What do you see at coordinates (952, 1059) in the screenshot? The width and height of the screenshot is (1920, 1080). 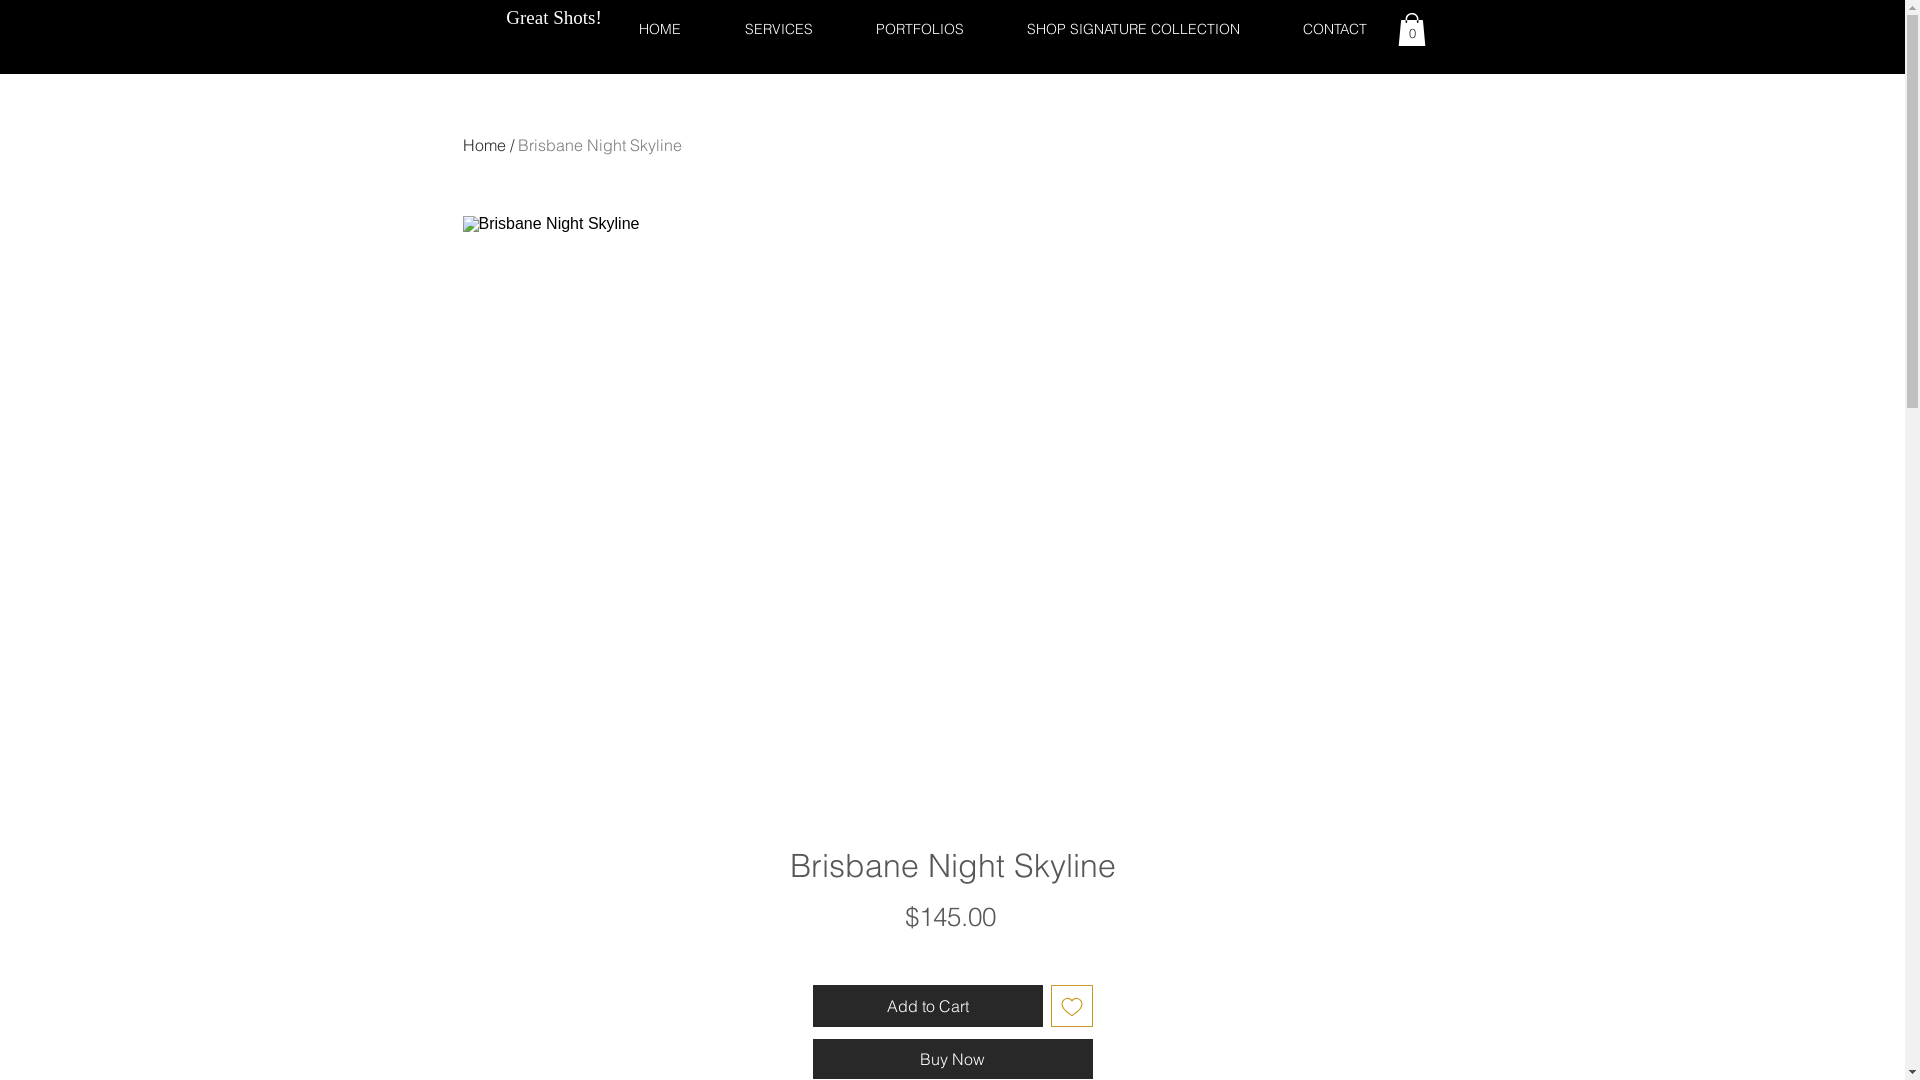 I see `Buy Now` at bounding box center [952, 1059].